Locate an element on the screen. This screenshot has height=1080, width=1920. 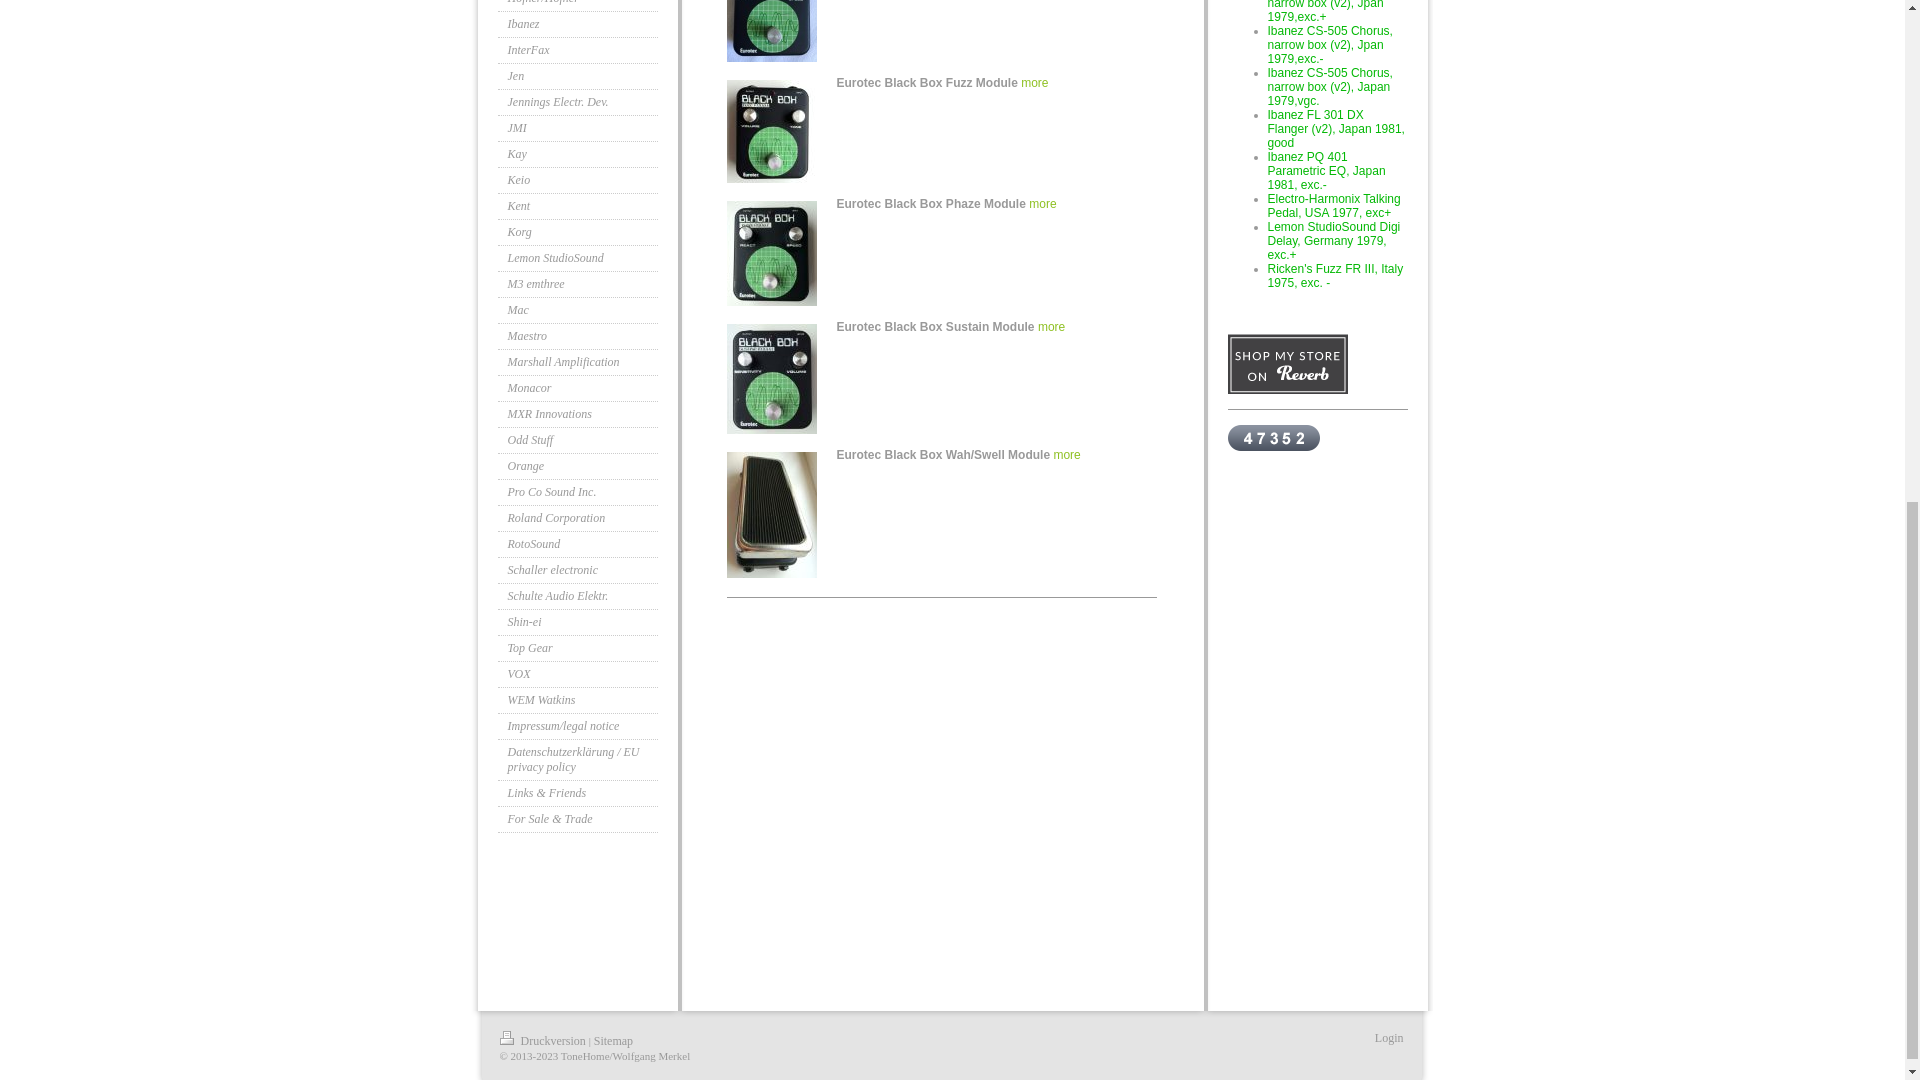
Maestro is located at coordinates (578, 336).